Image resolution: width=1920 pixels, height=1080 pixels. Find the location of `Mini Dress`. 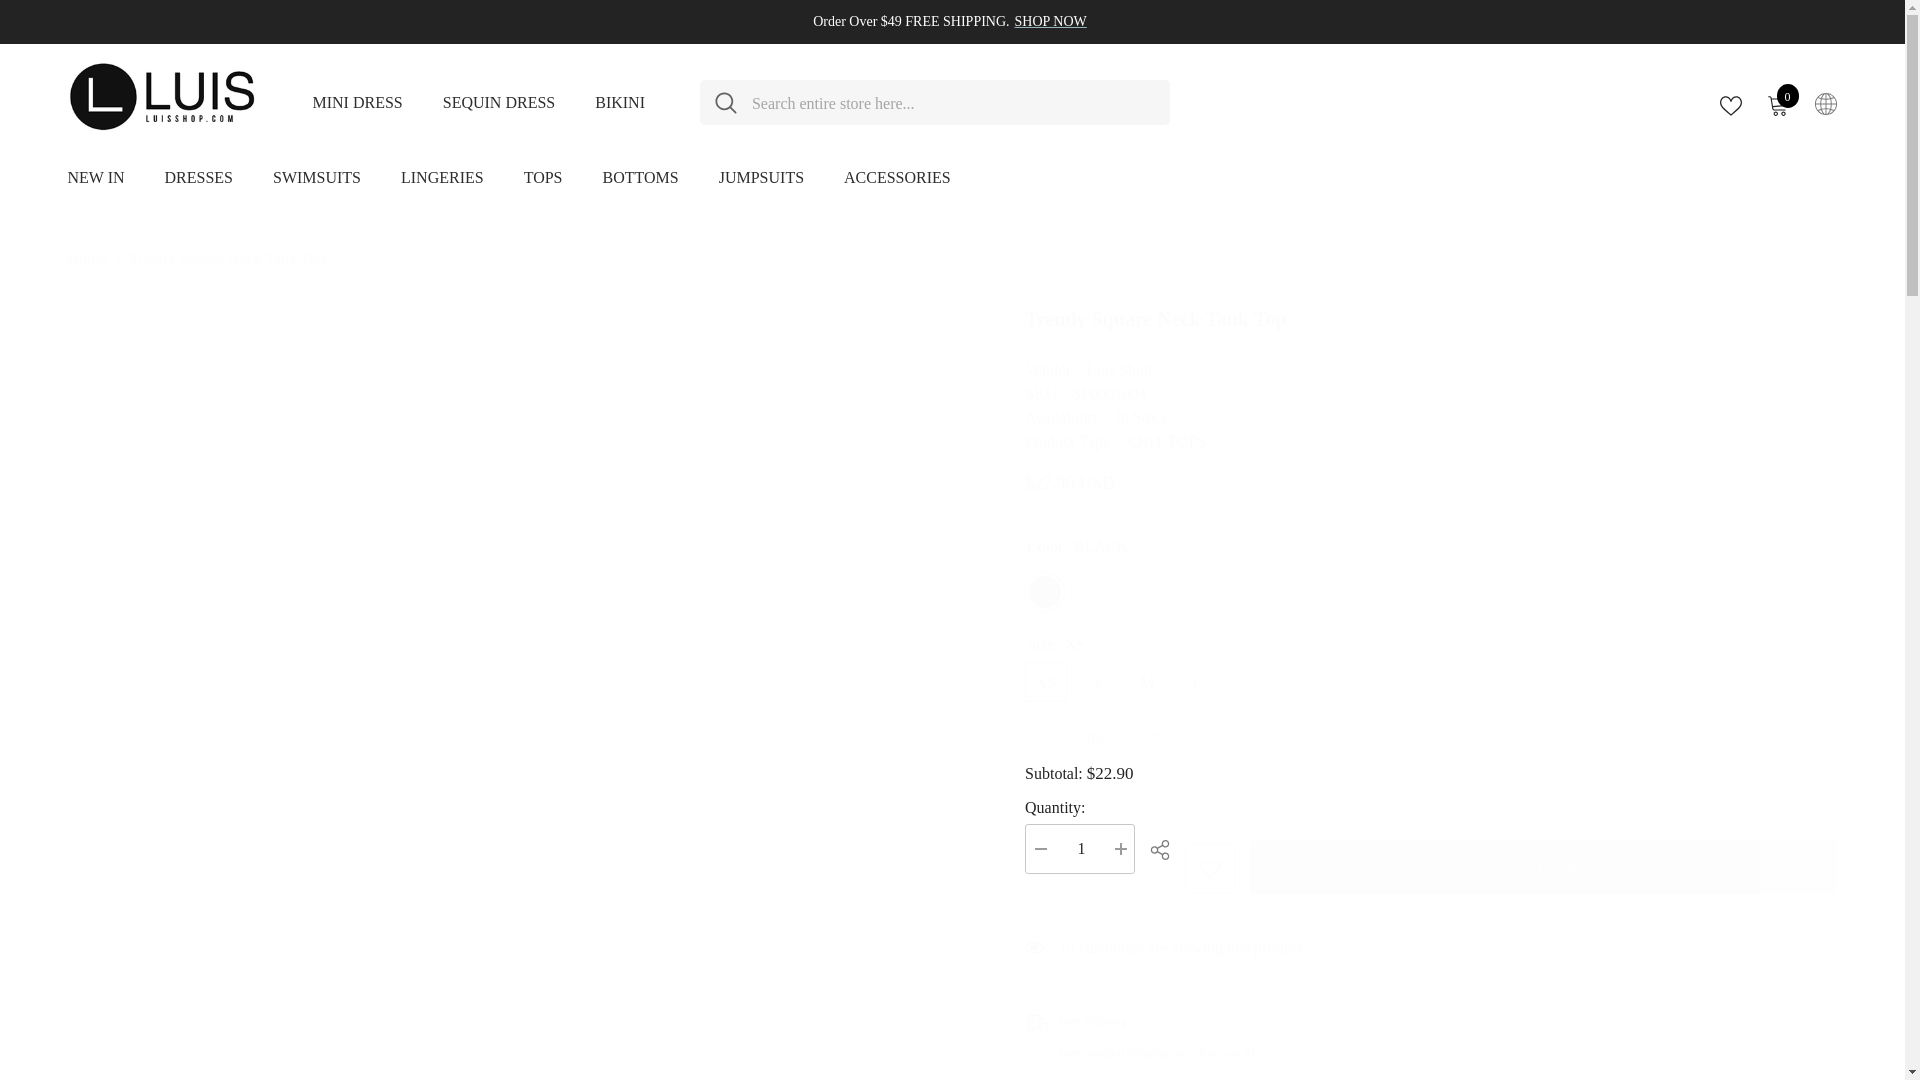

Mini Dress is located at coordinates (1050, 21).